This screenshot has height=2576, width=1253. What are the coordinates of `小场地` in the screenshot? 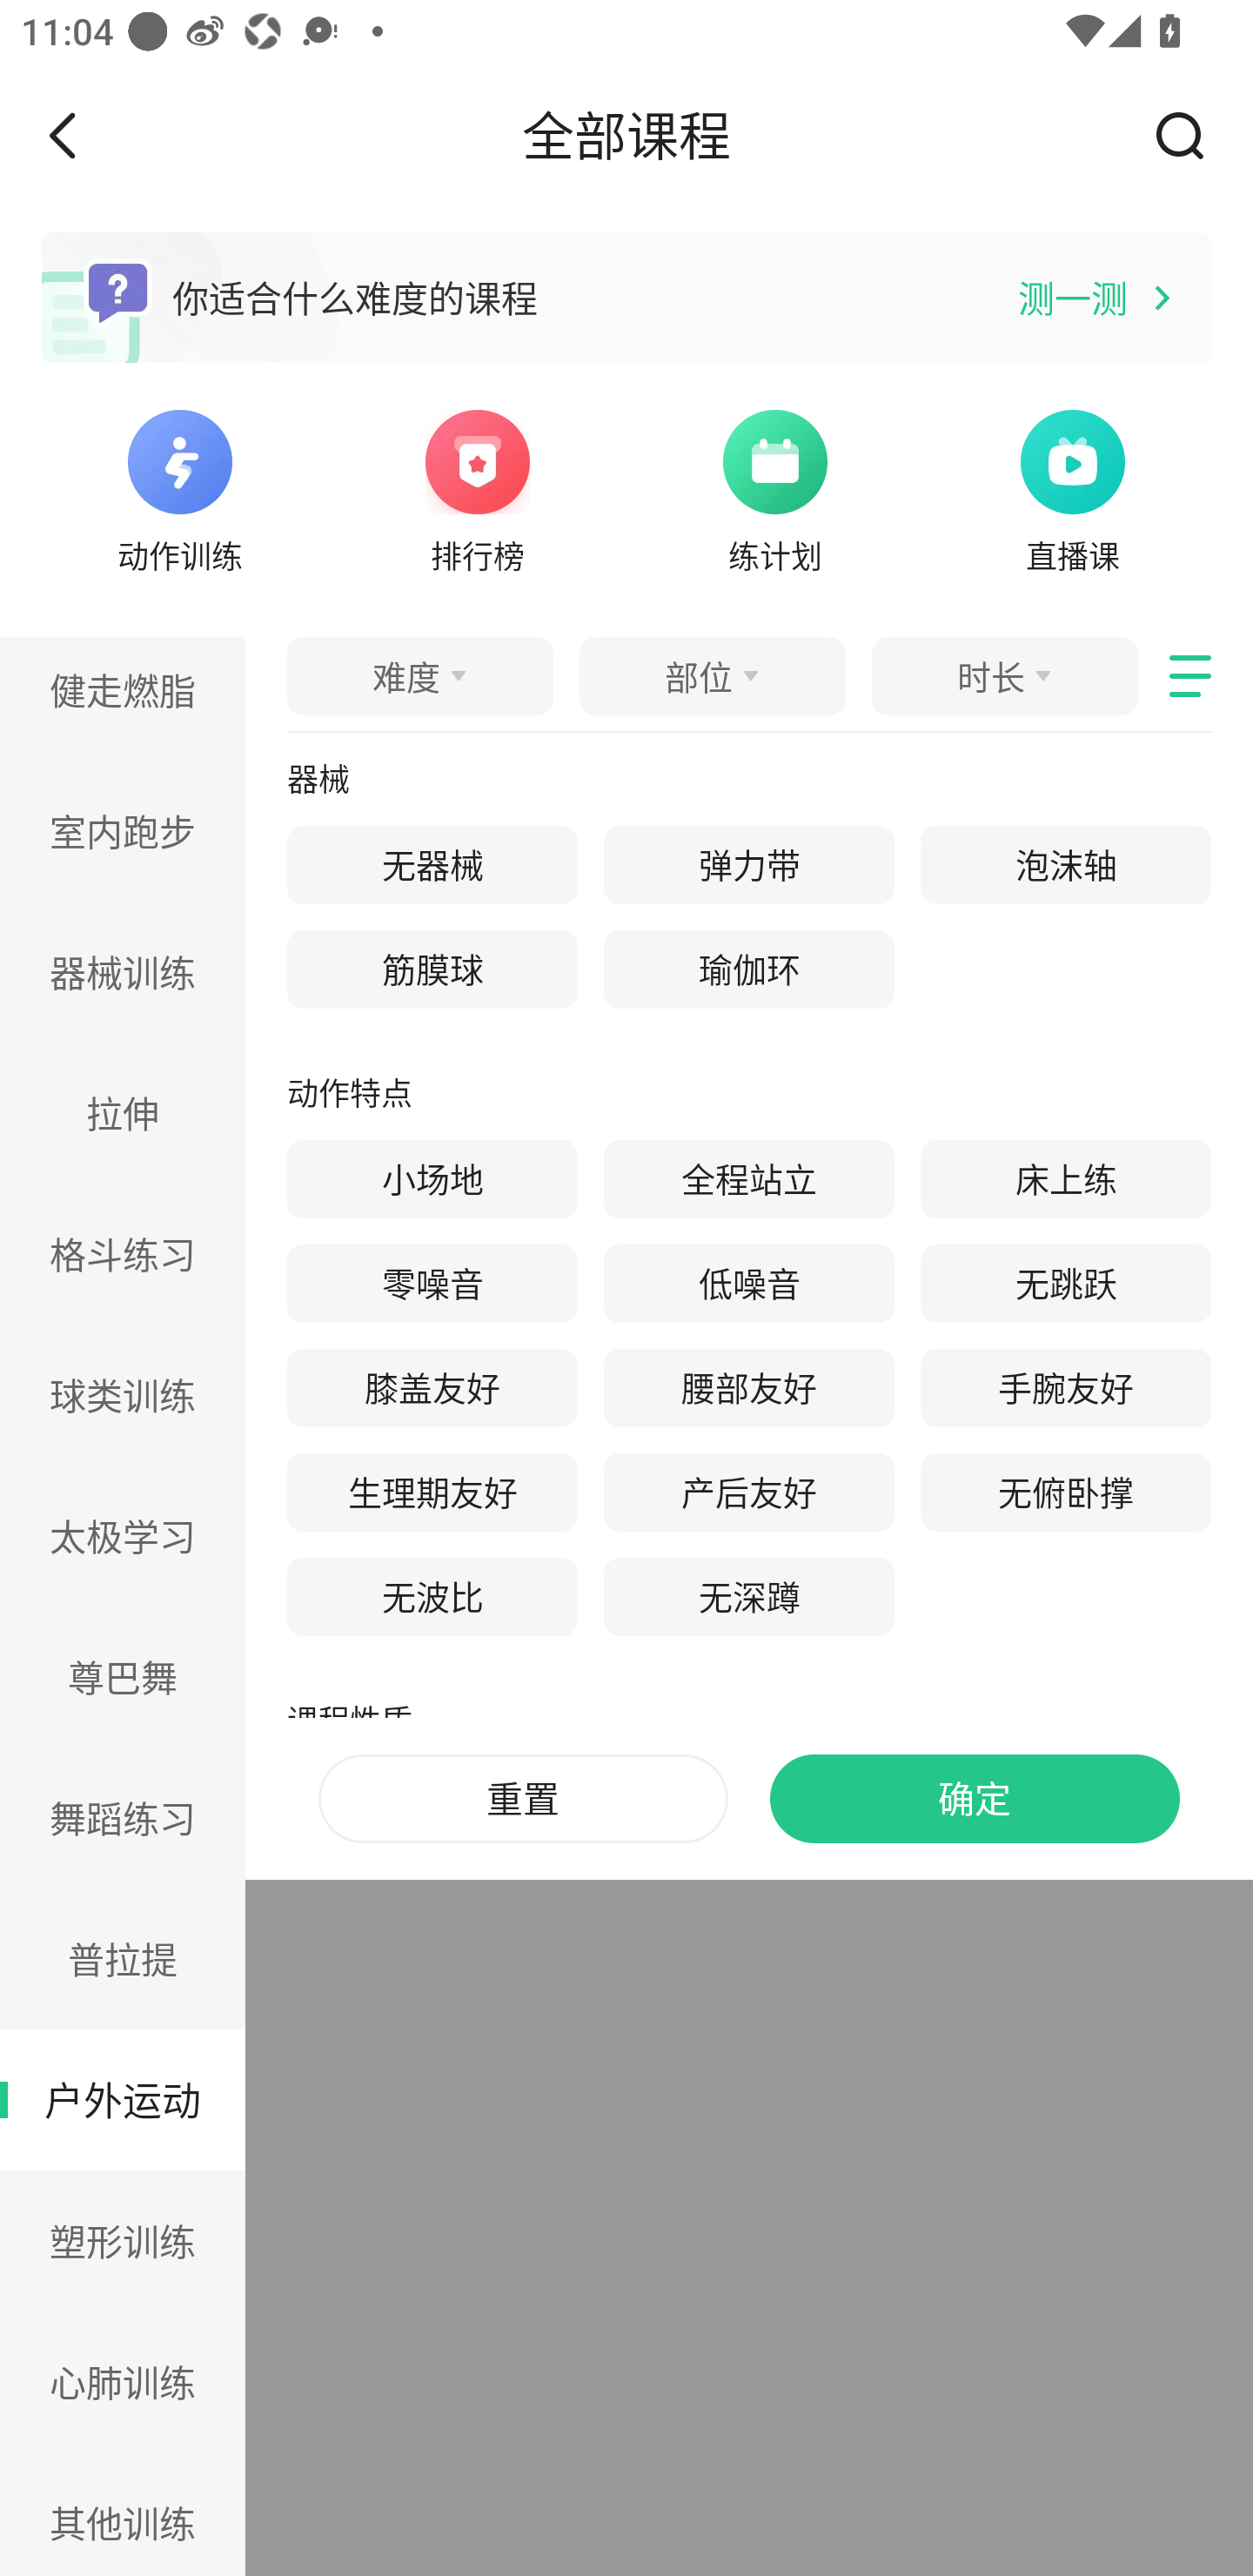 It's located at (432, 1180).